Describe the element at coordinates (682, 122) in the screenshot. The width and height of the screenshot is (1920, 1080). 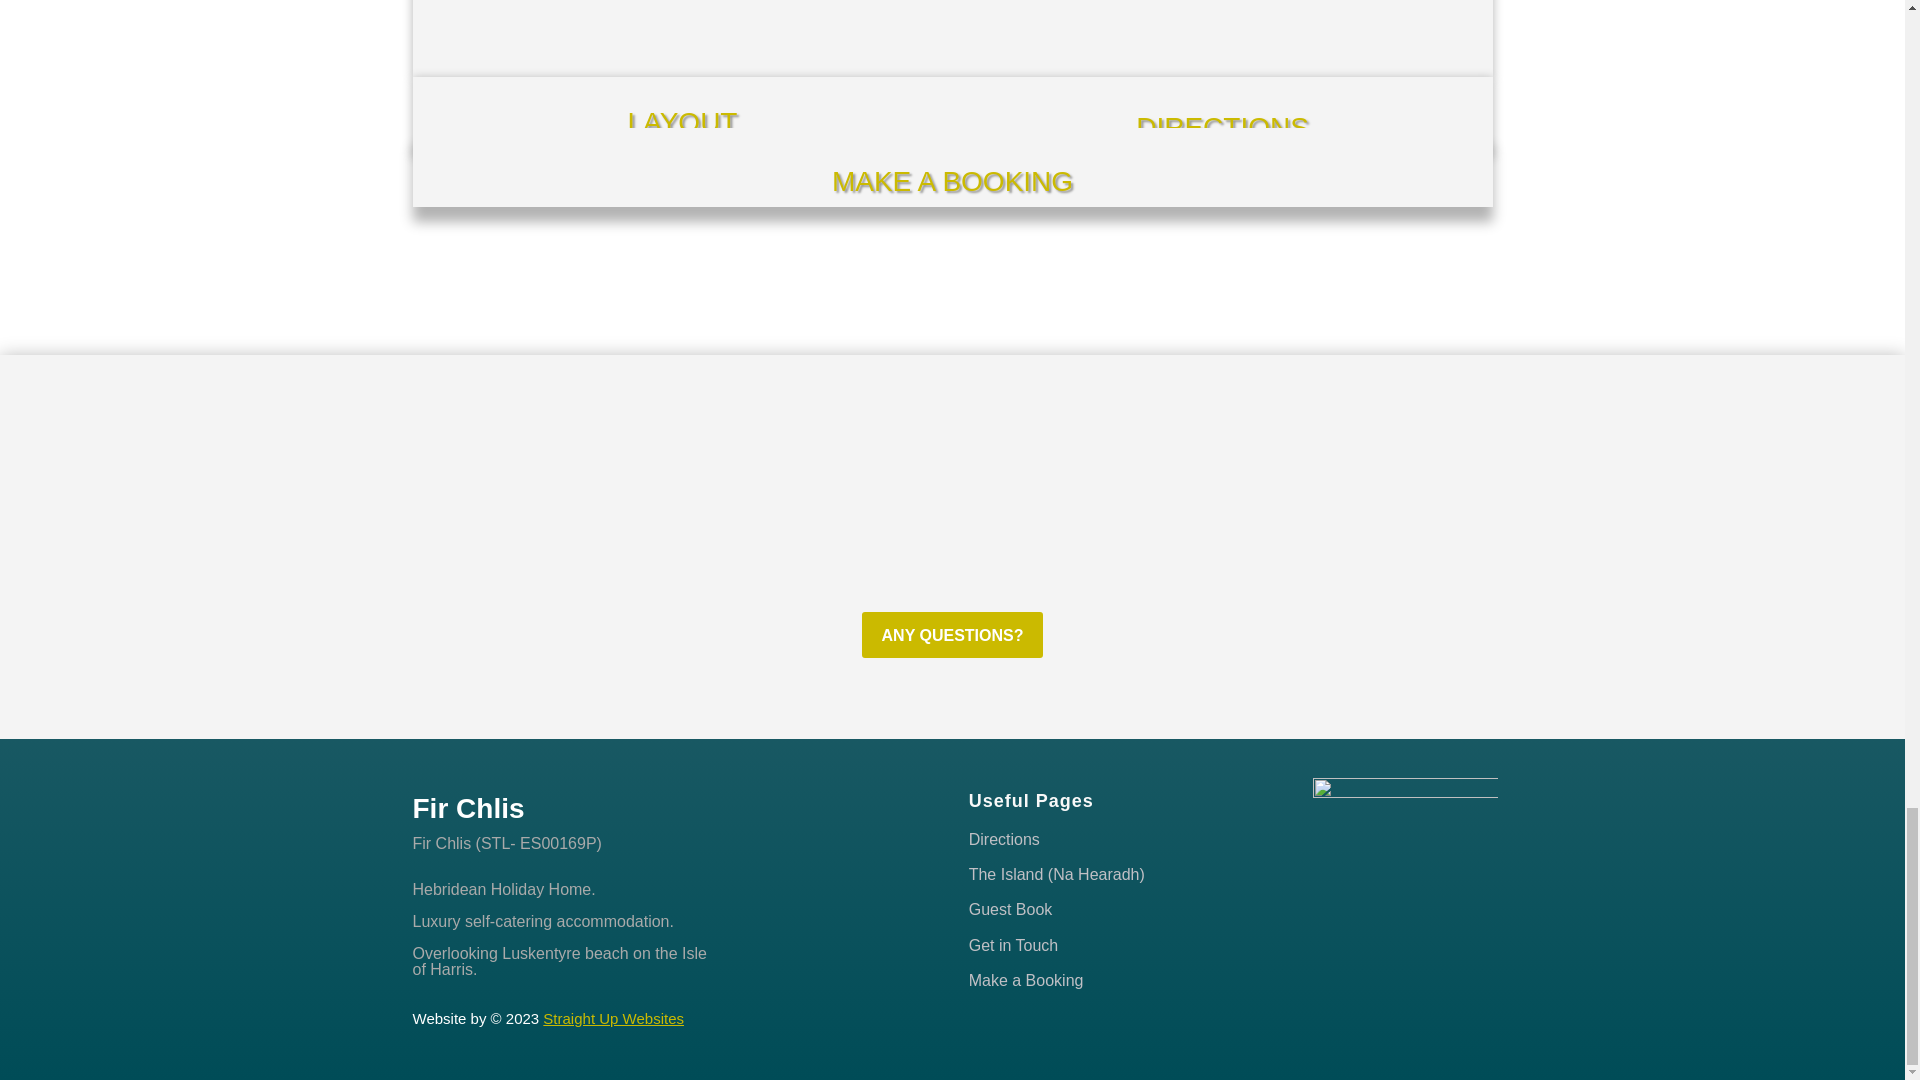
I see `LAYOUT` at that location.